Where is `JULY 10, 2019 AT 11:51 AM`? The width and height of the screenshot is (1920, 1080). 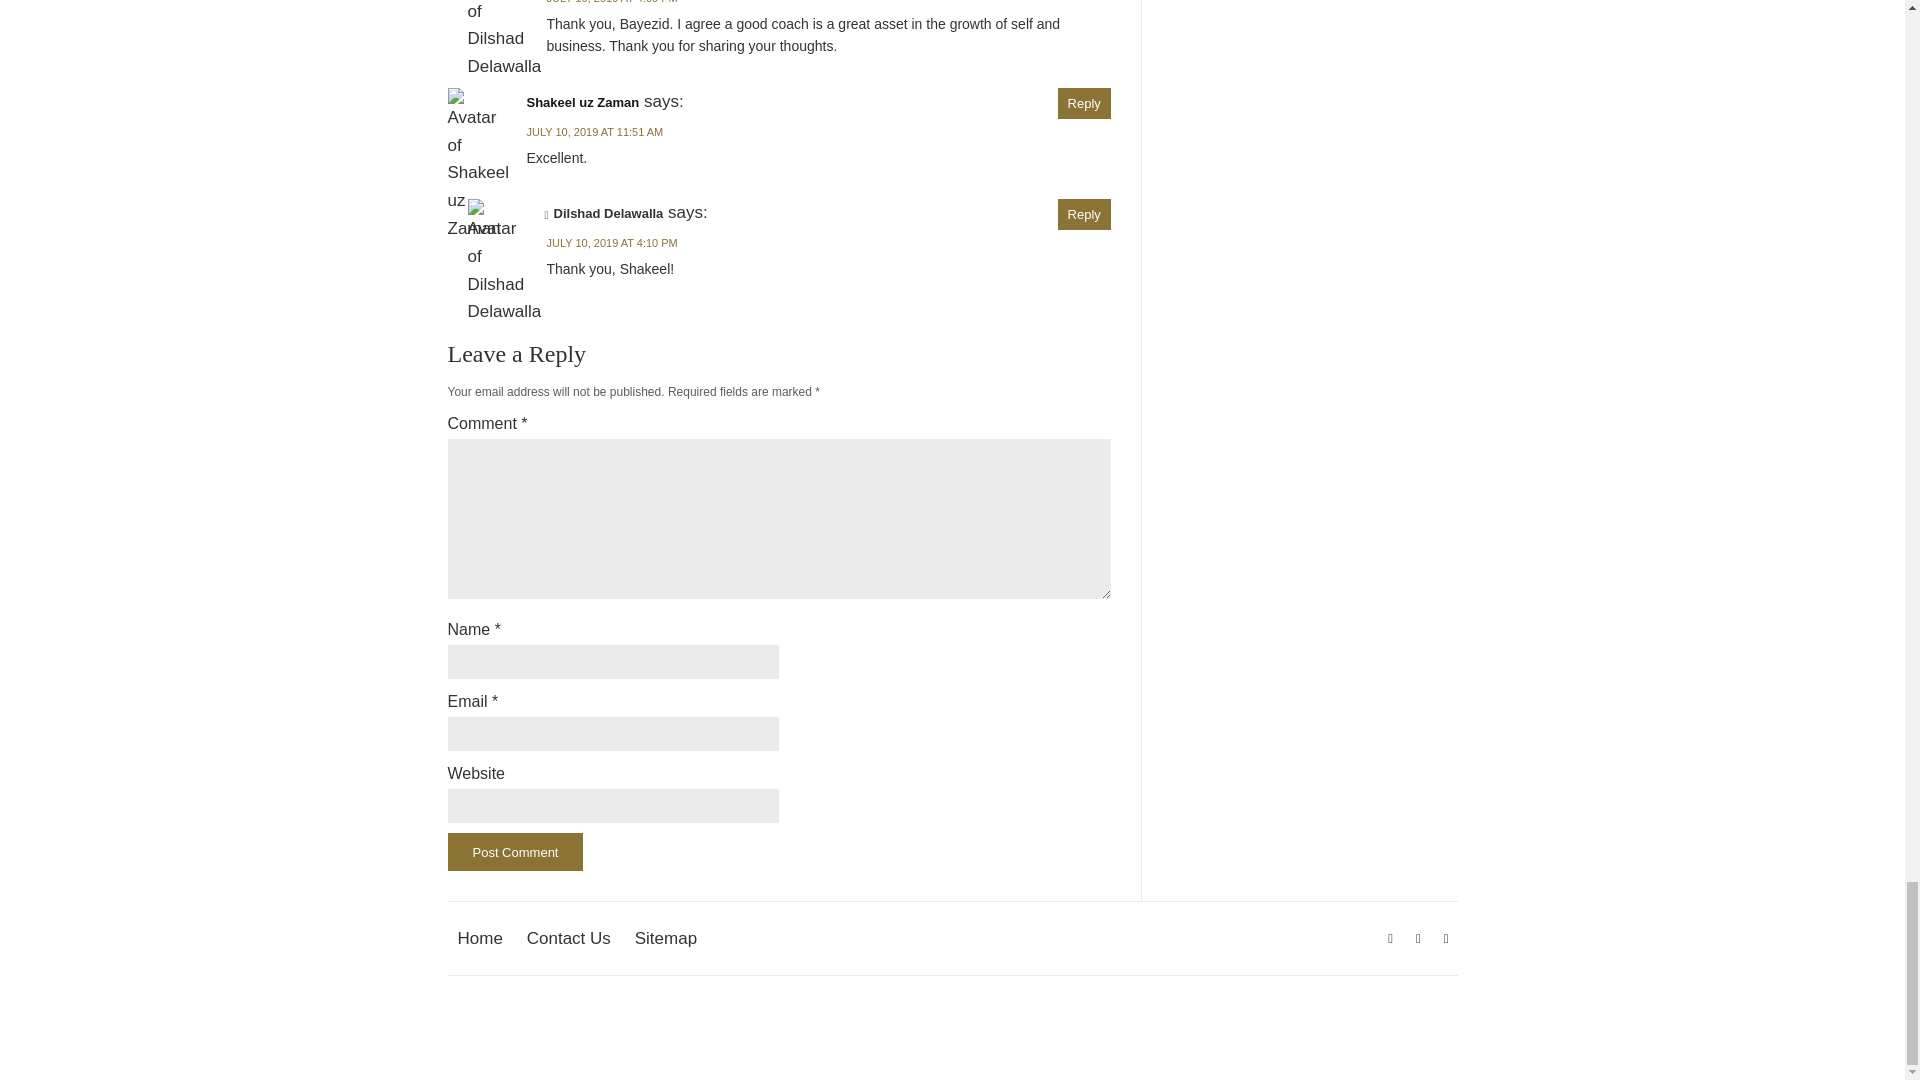 JULY 10, 2019 AT 11:51 AM is located at coordinates (594, 132).